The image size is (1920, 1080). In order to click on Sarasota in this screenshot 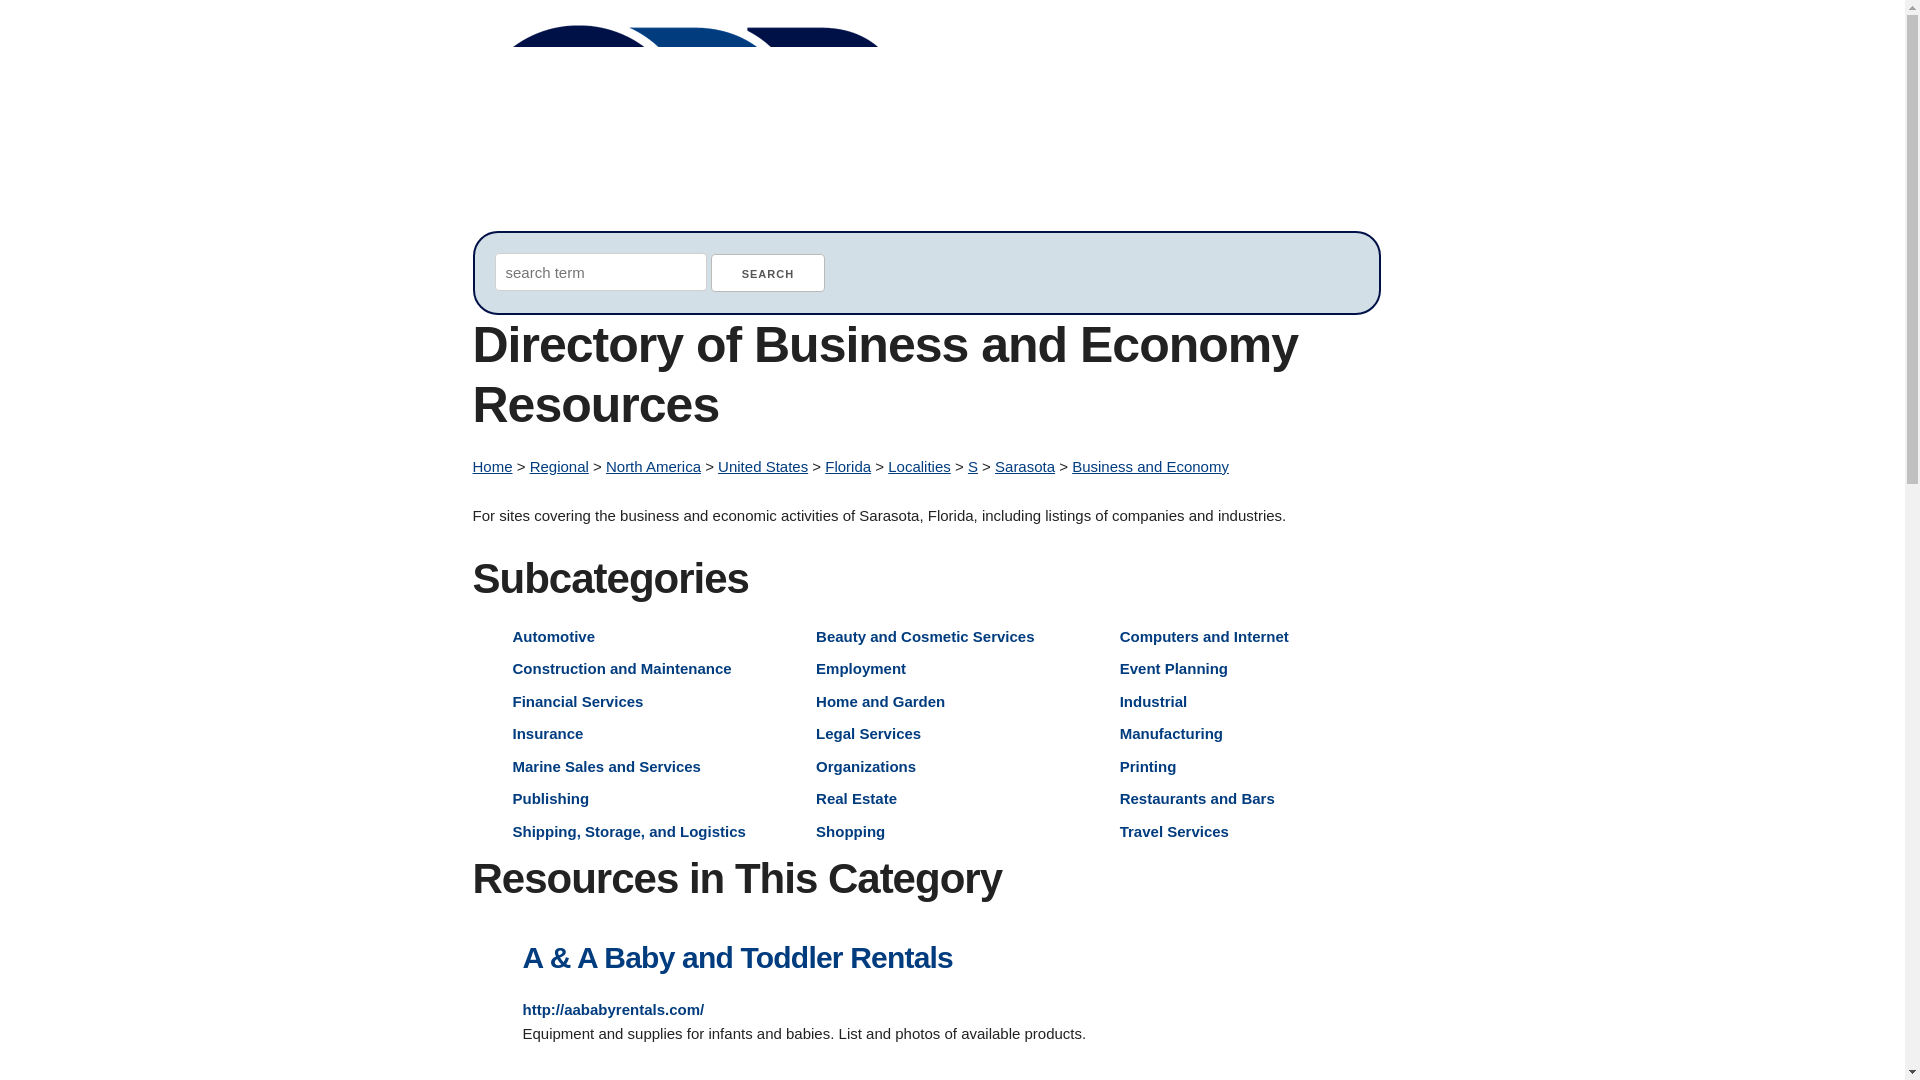, I will do `click(1024, 466)`.